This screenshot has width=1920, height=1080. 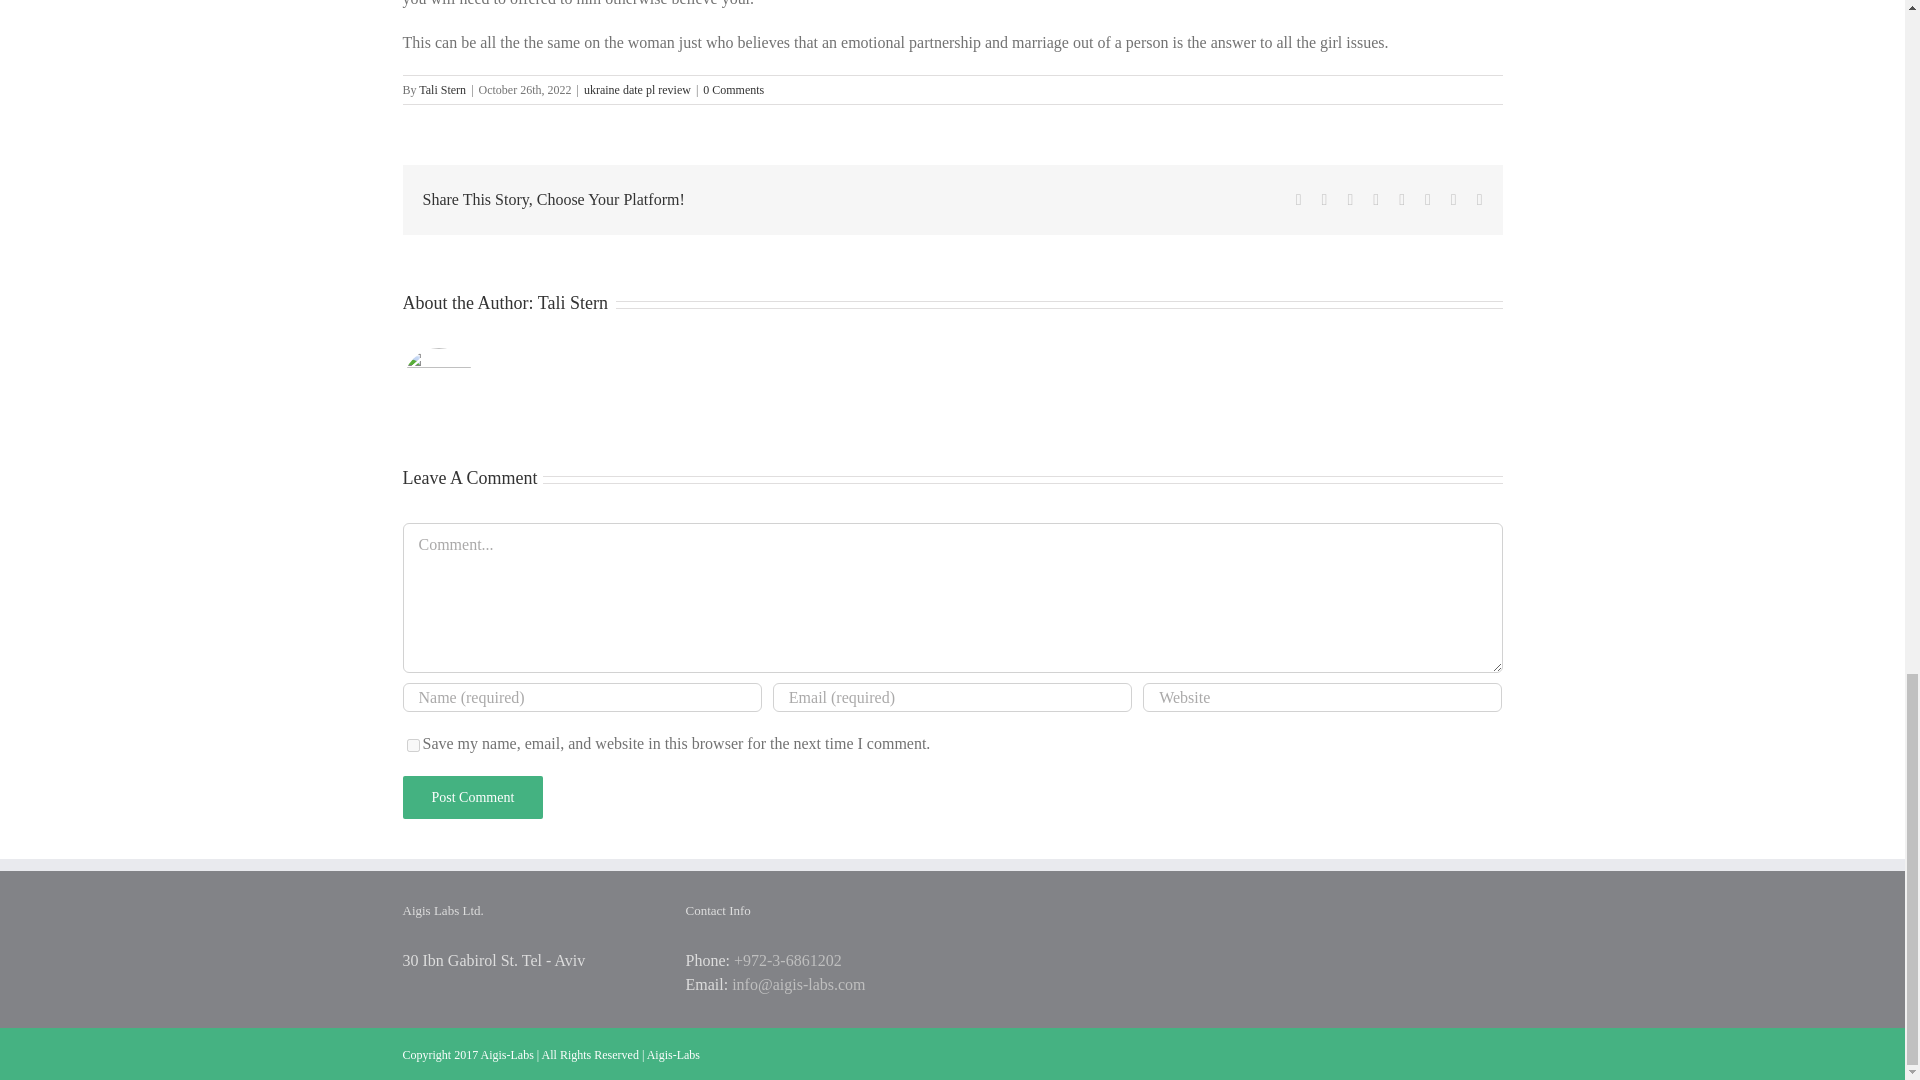 What do you see at coordinates (733, 90) in the screenshot?
I see `0 Comments` at bounding box center [733, 90].